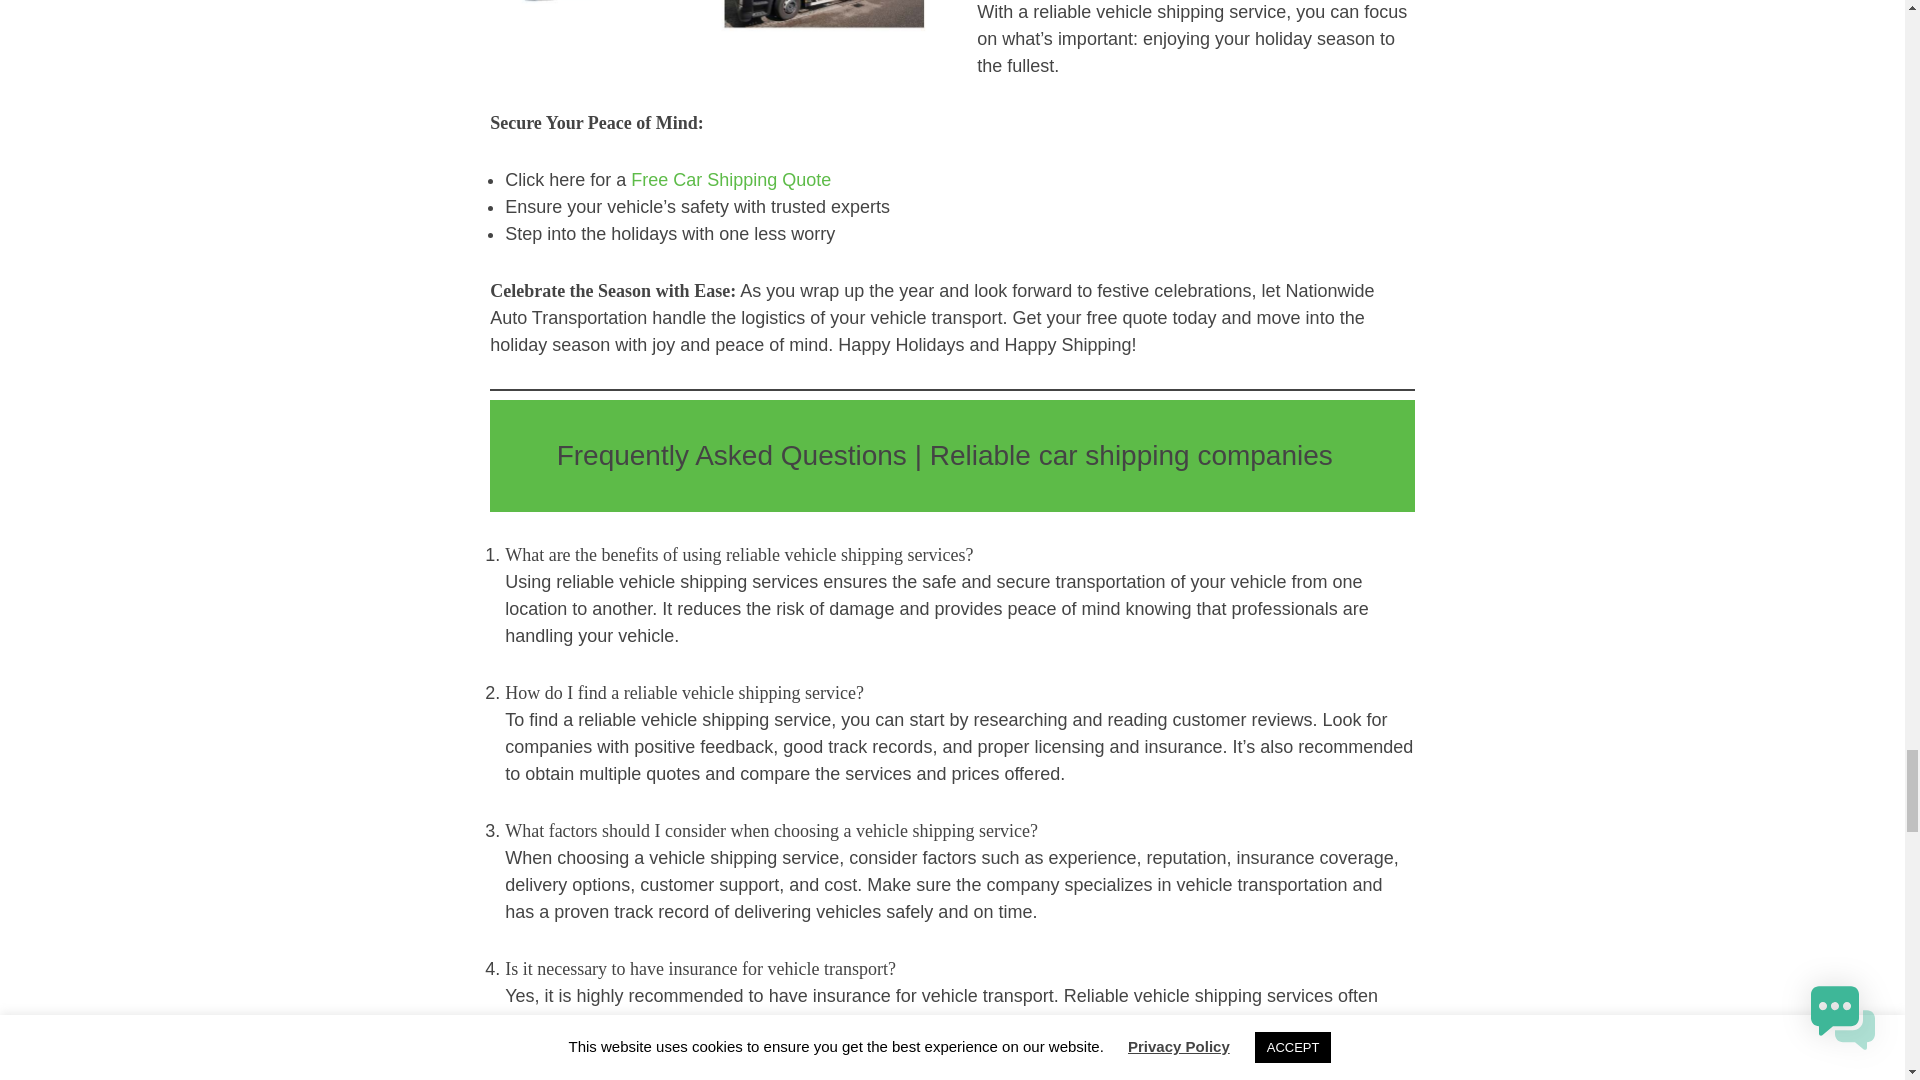 The width and height of the screenshot is (1920, 1080). What do you see at coordinates (731, 180) in the screenshot?
I see `Free Car Shipping Quote` at bounding box center [731, 180].